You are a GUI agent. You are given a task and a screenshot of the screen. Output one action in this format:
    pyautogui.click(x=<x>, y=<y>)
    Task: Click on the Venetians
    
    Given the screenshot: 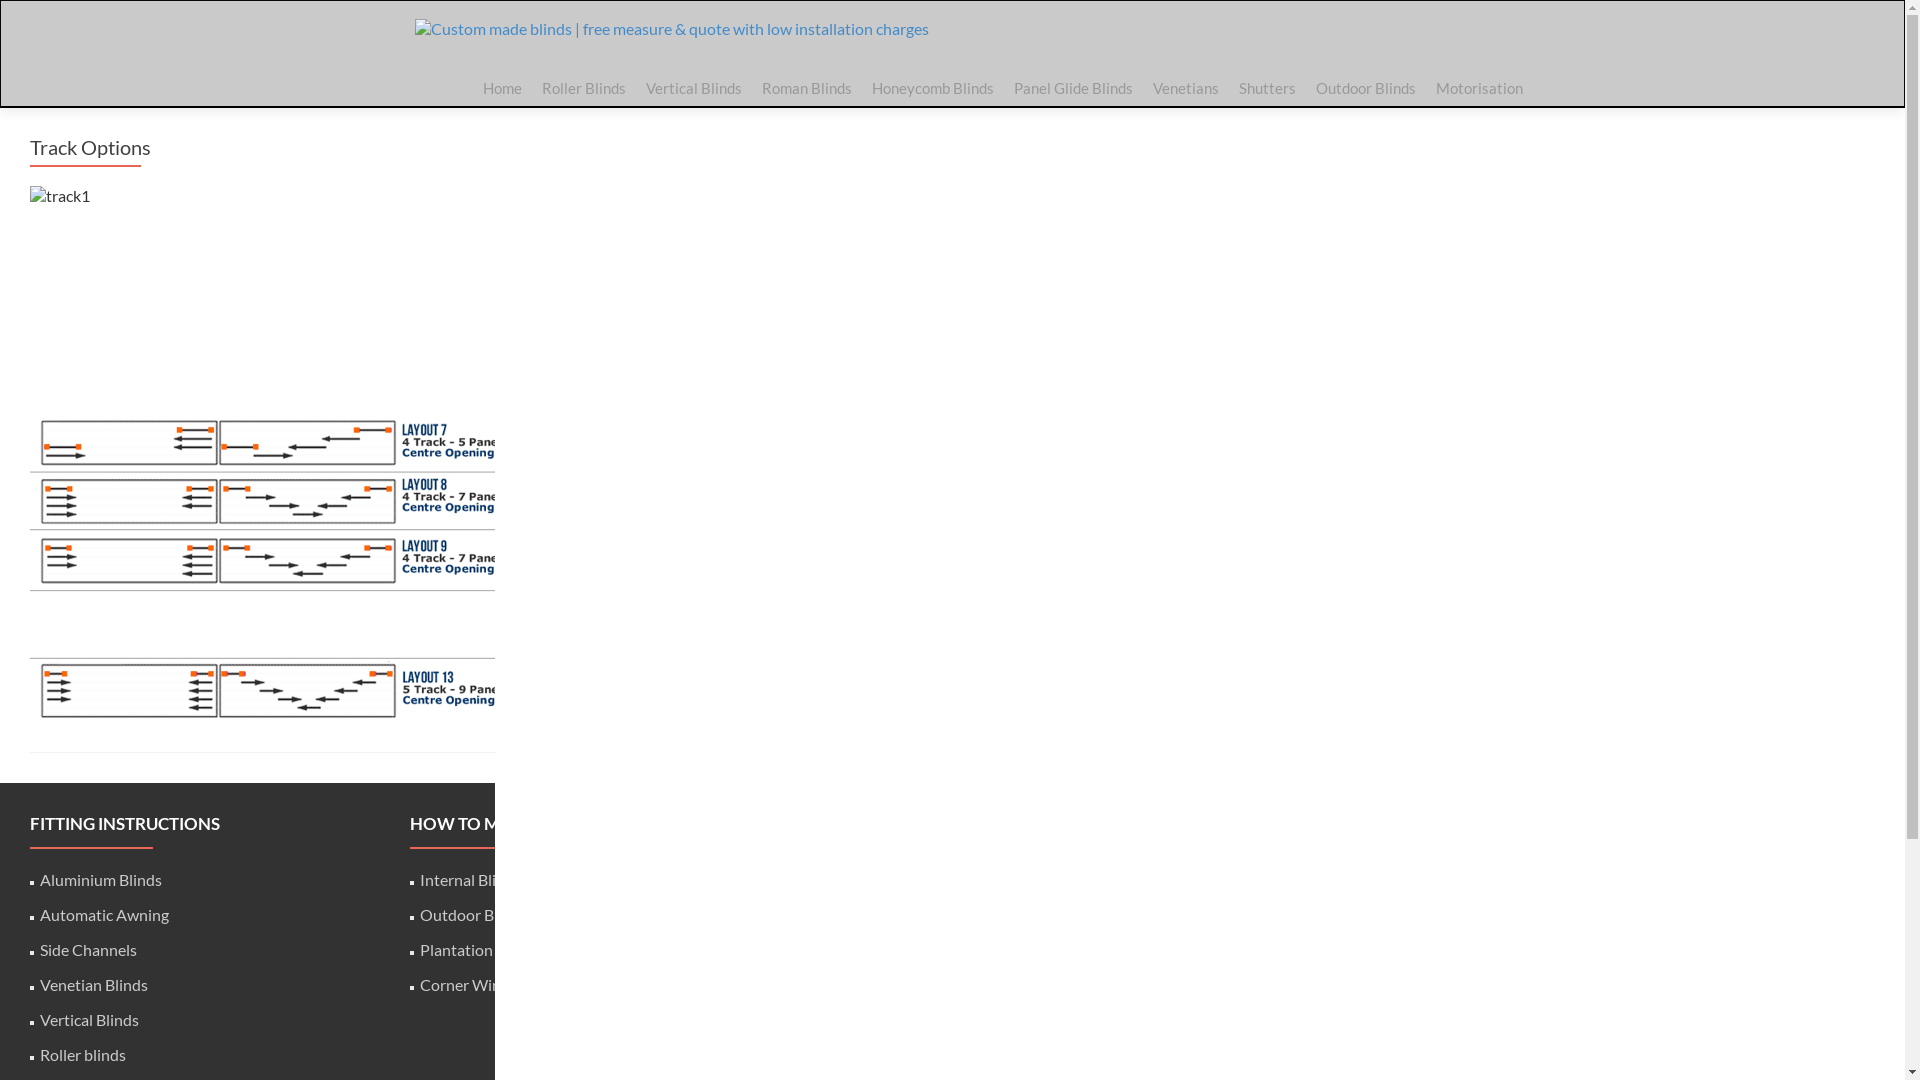 What is the action you would take?
    pyautogui.click(x=1185, y=88)
    